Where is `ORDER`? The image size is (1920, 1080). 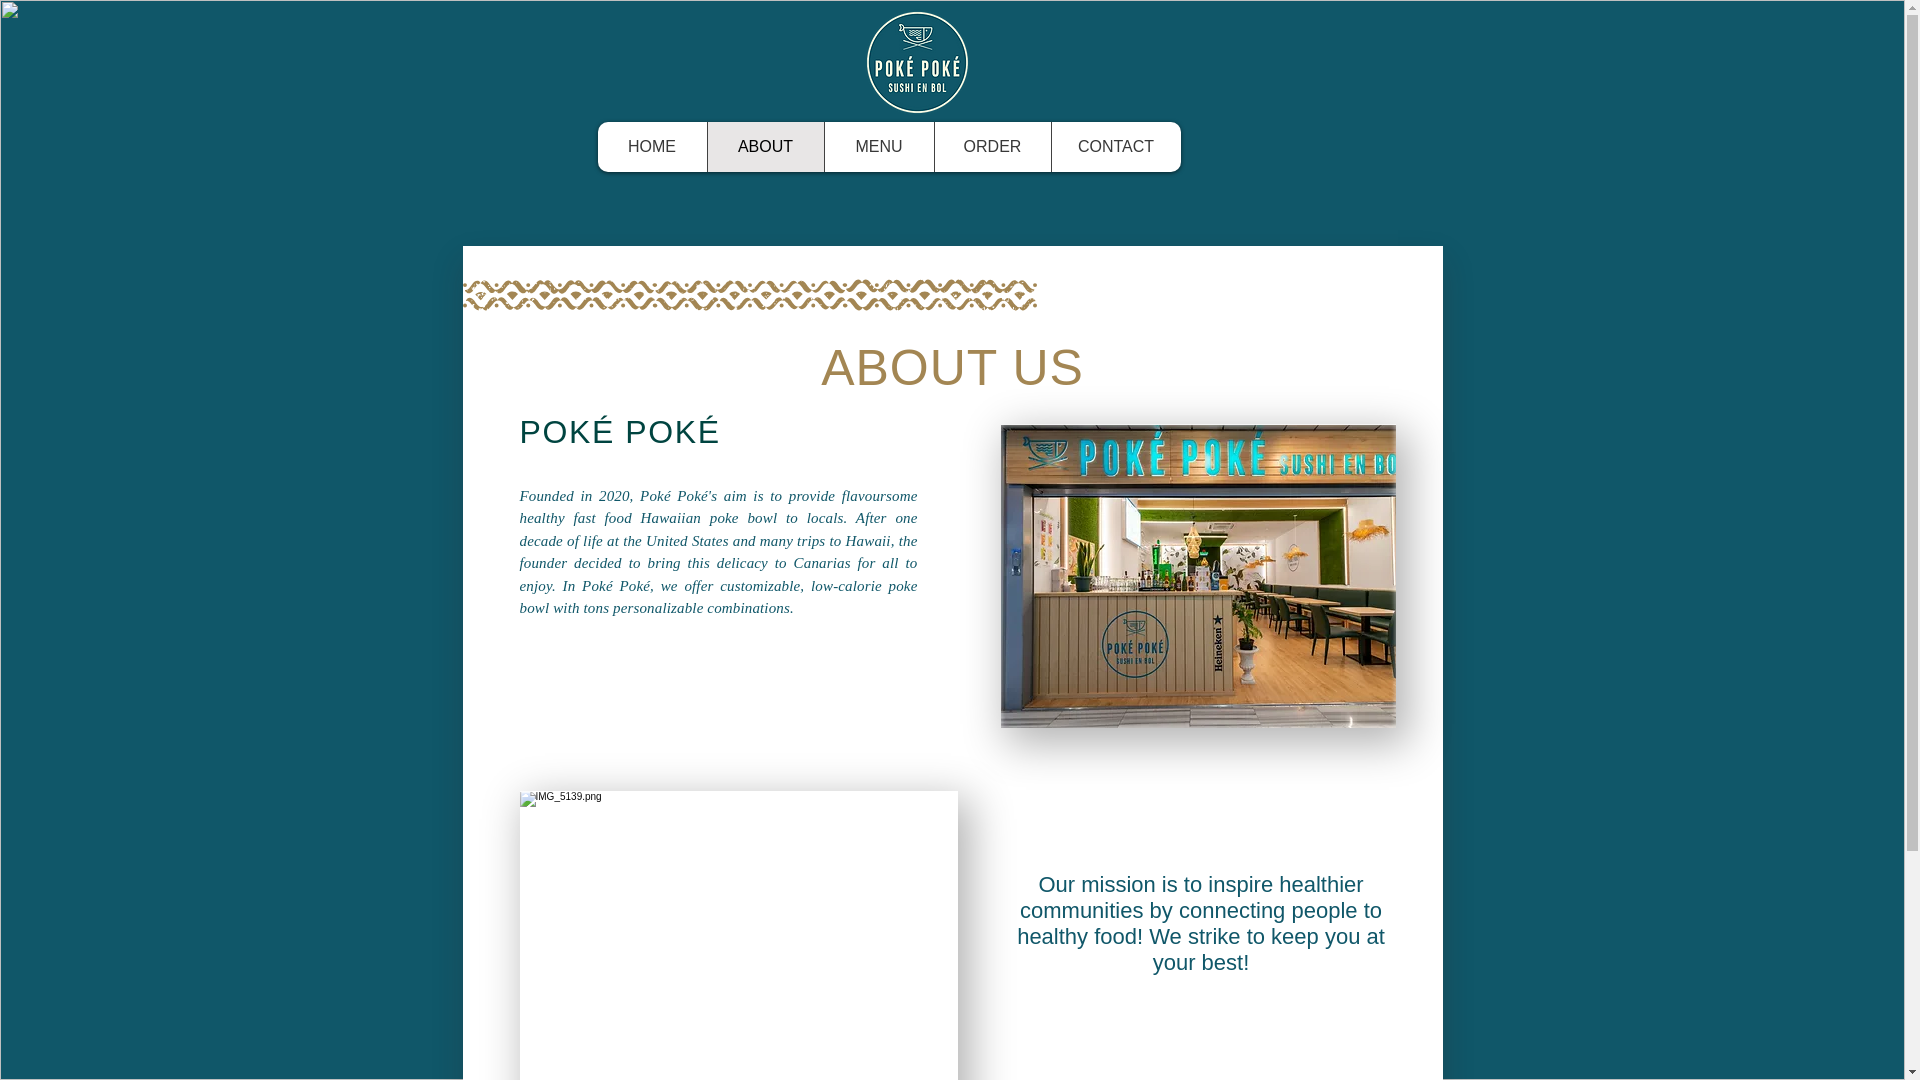 ORDER is located at coordinates (992, 146).